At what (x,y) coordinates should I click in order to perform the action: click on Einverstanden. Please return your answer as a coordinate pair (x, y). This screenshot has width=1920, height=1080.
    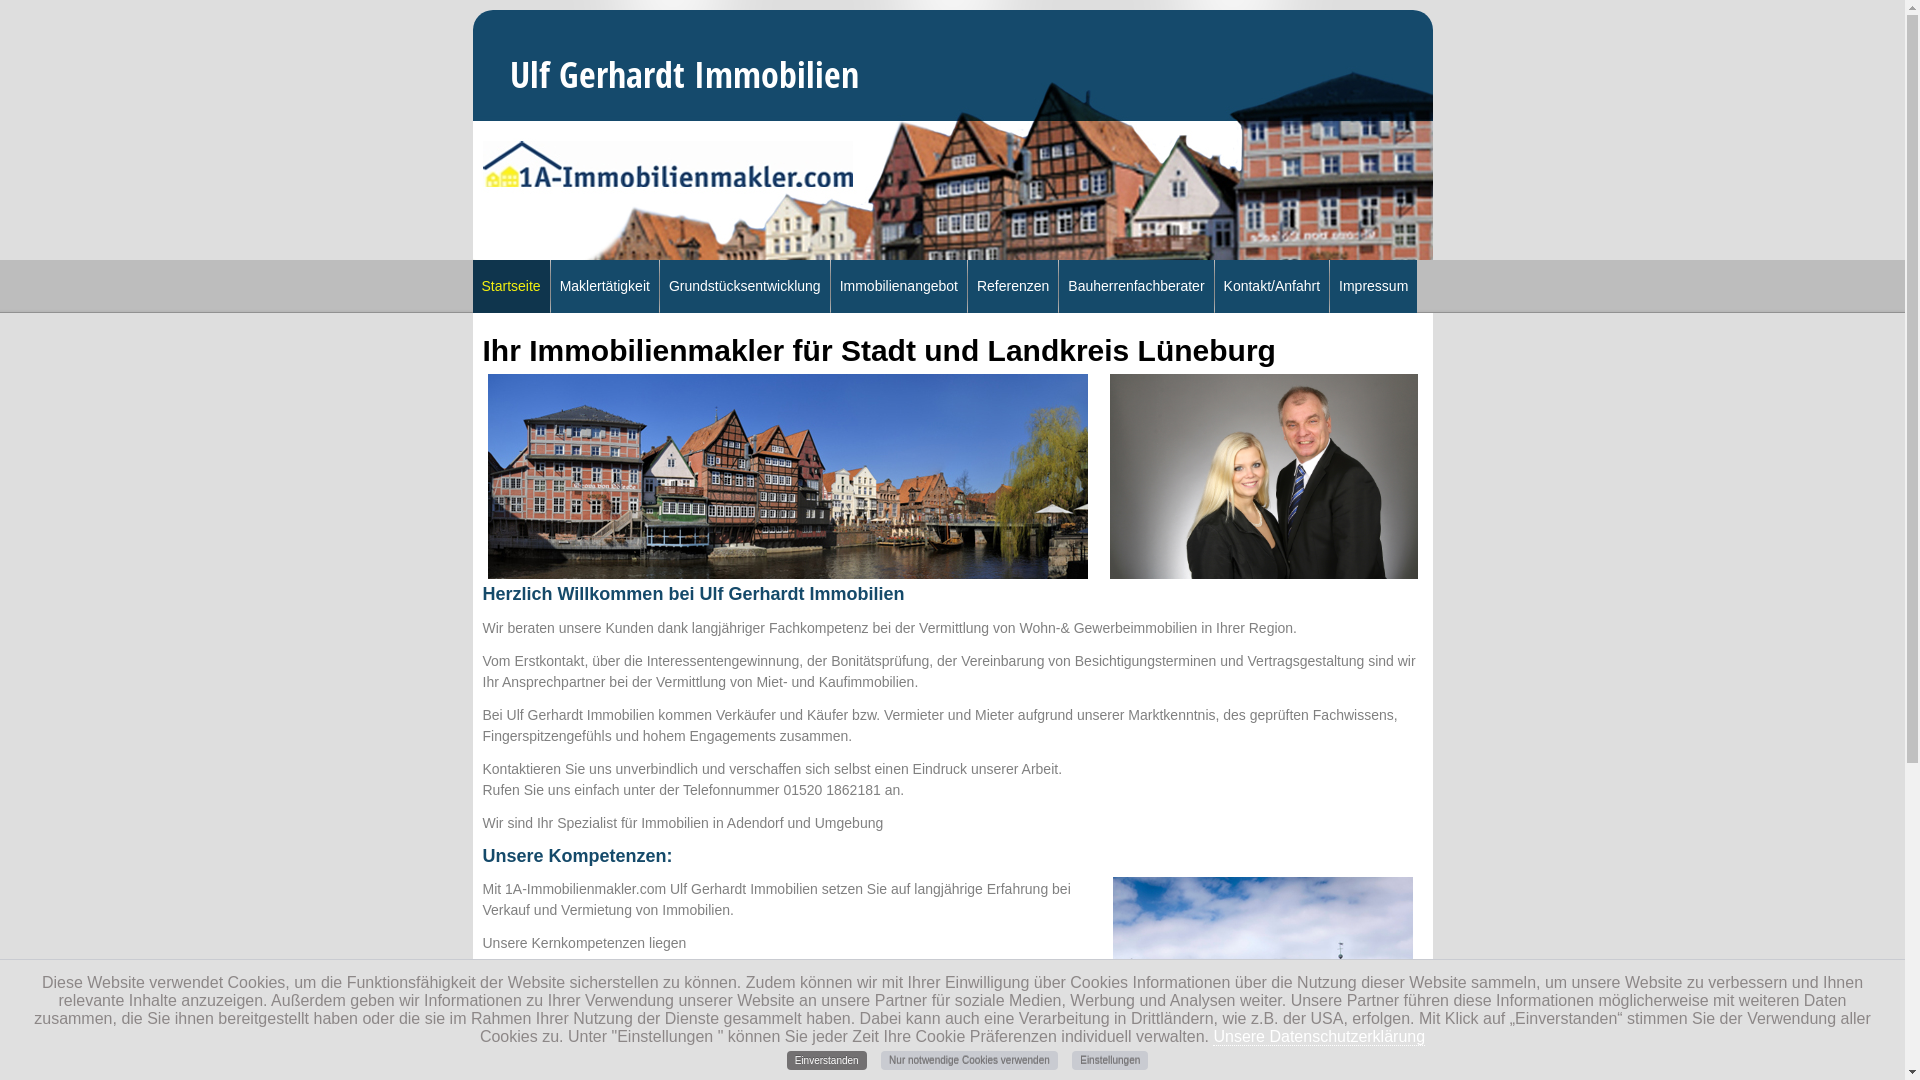
    Looking at the image, I should click on (827, 1060).